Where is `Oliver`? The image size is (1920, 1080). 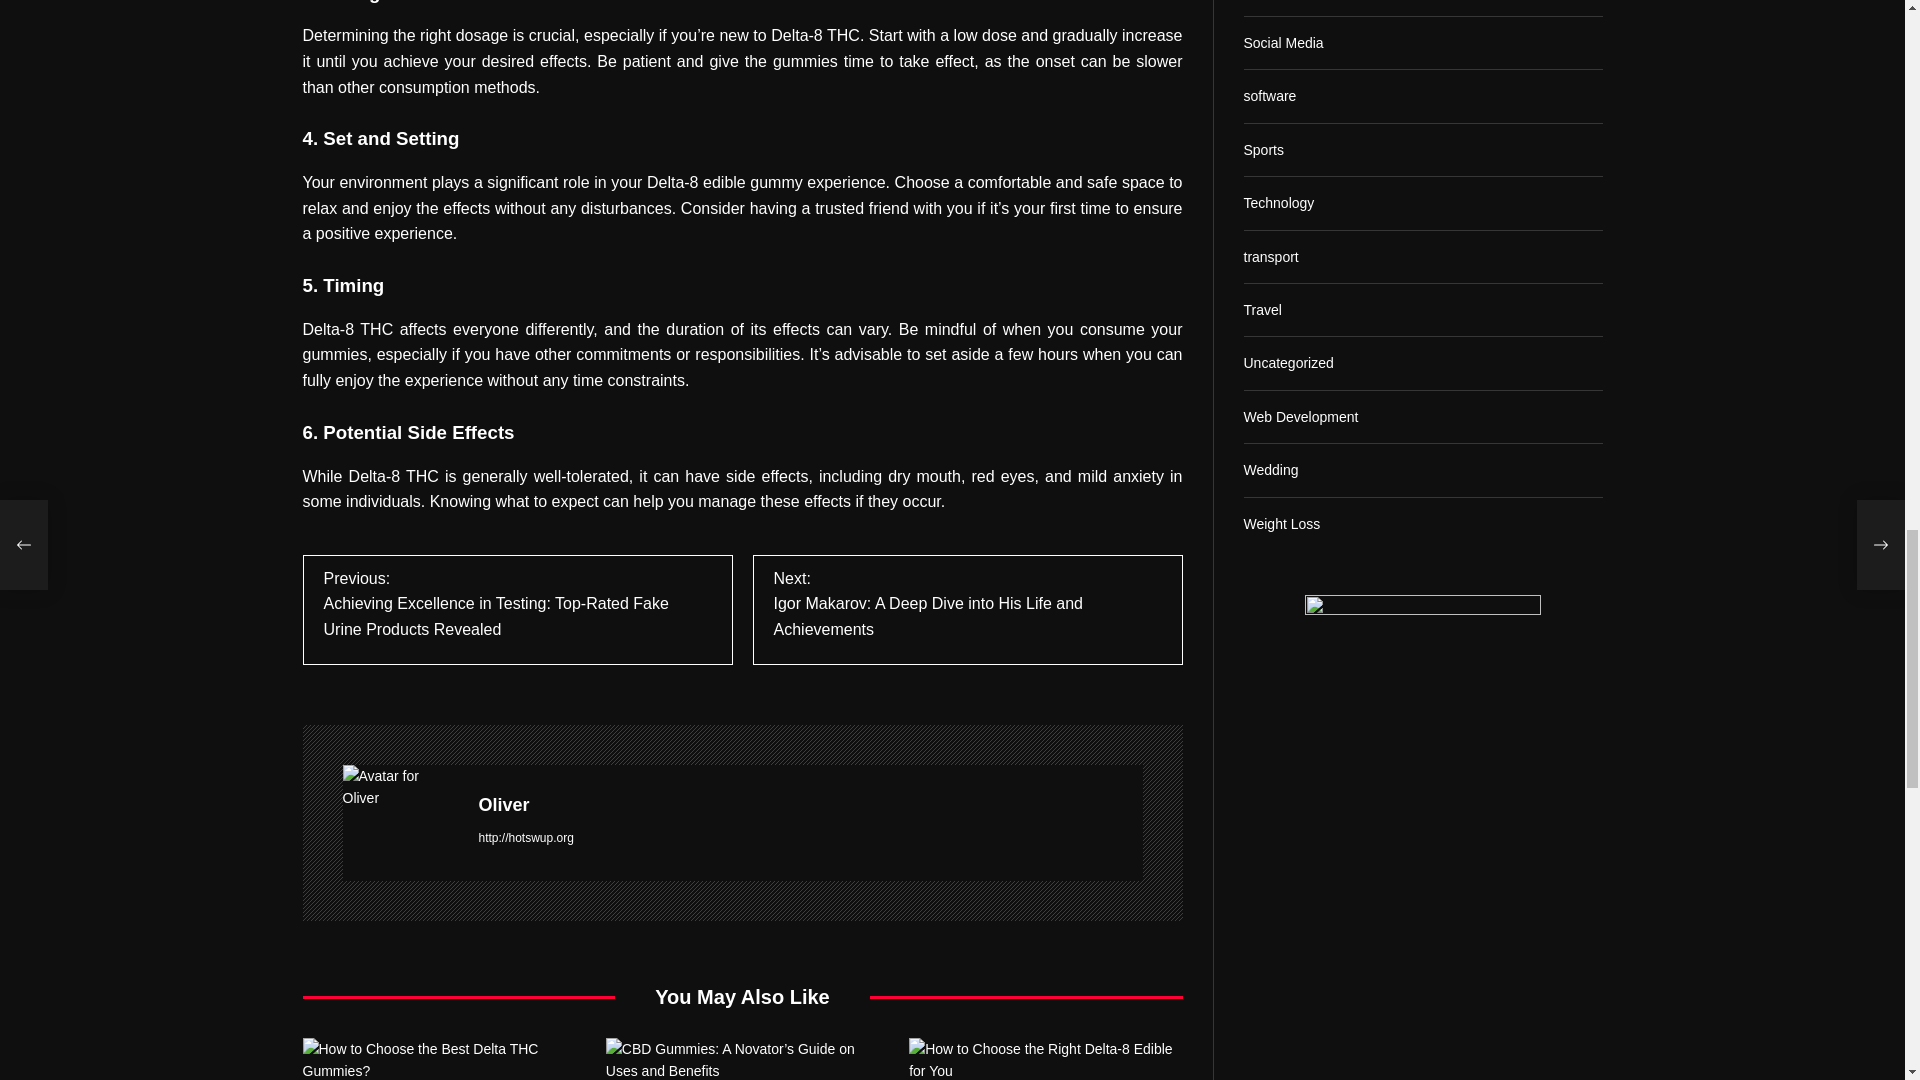
Oliver is located at coordinates (400, 787).